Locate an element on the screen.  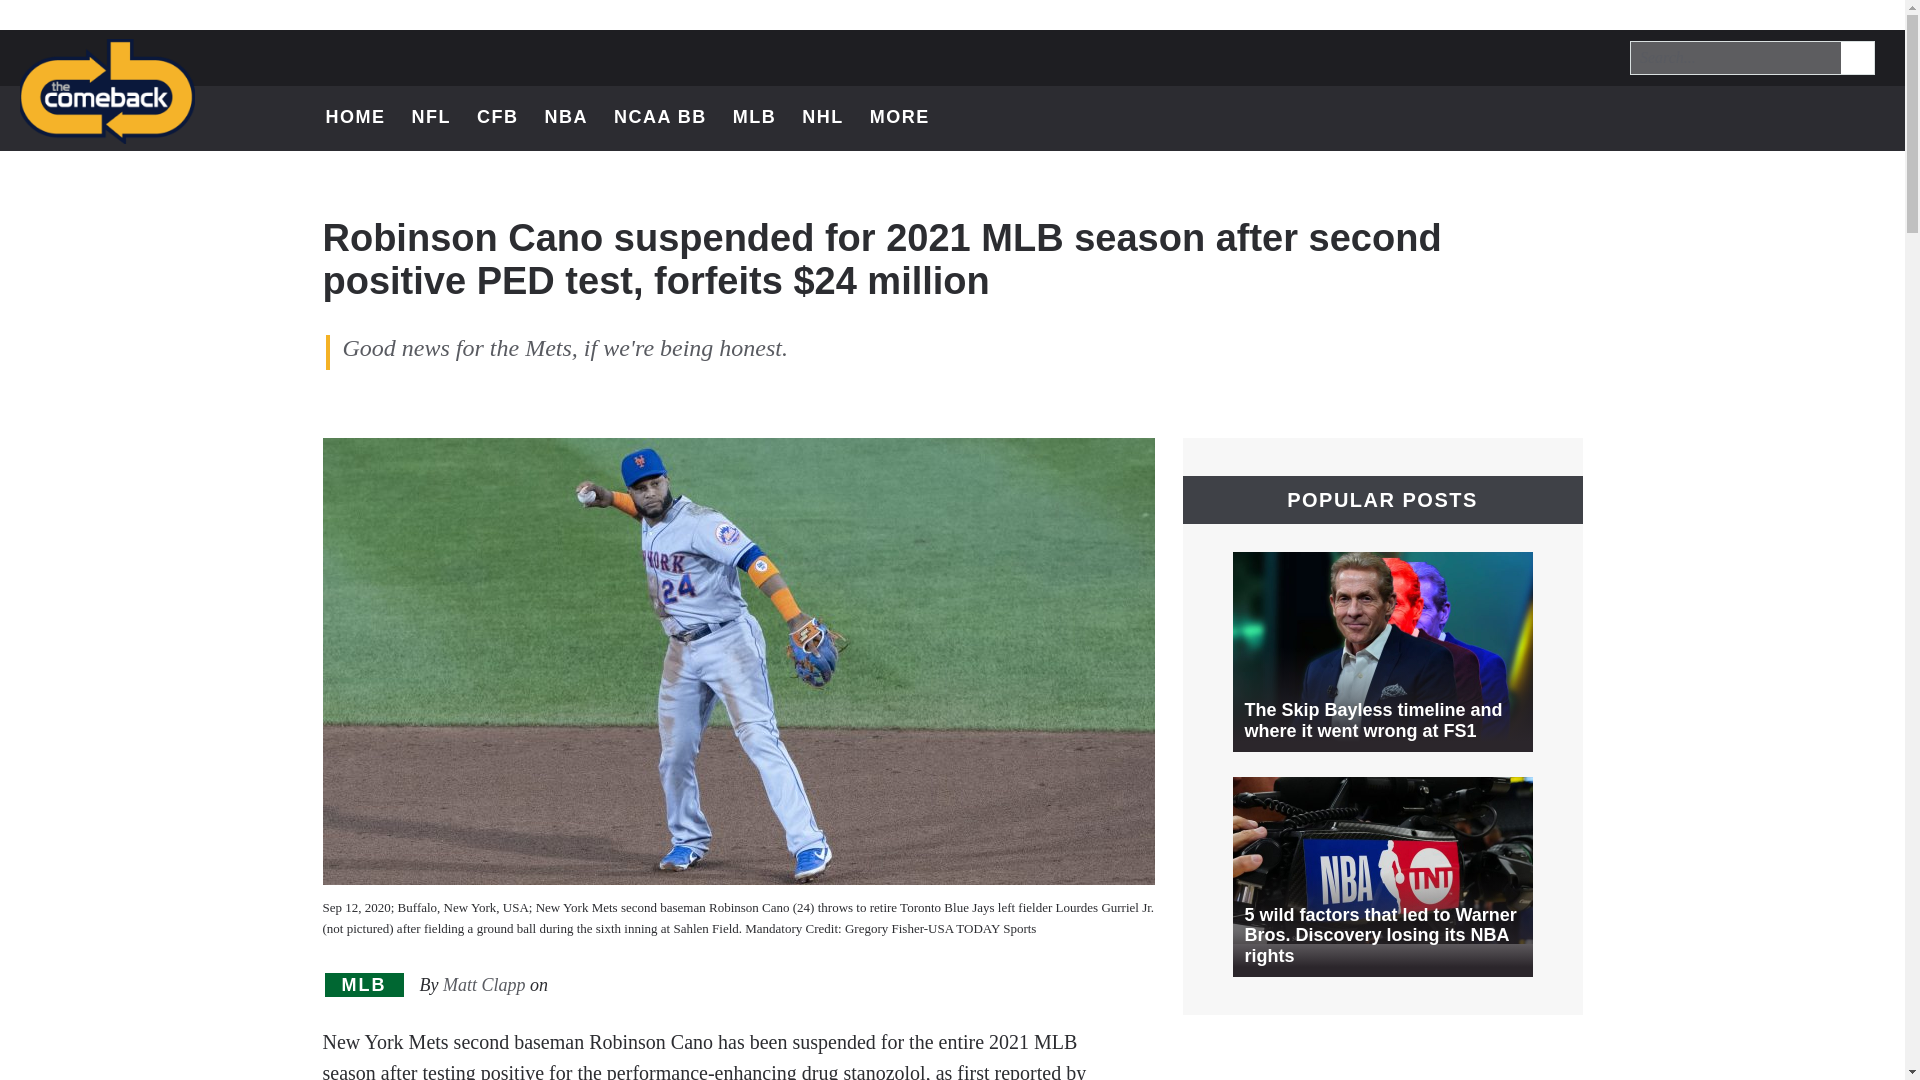
HOME is located at coordinates (910, 118).